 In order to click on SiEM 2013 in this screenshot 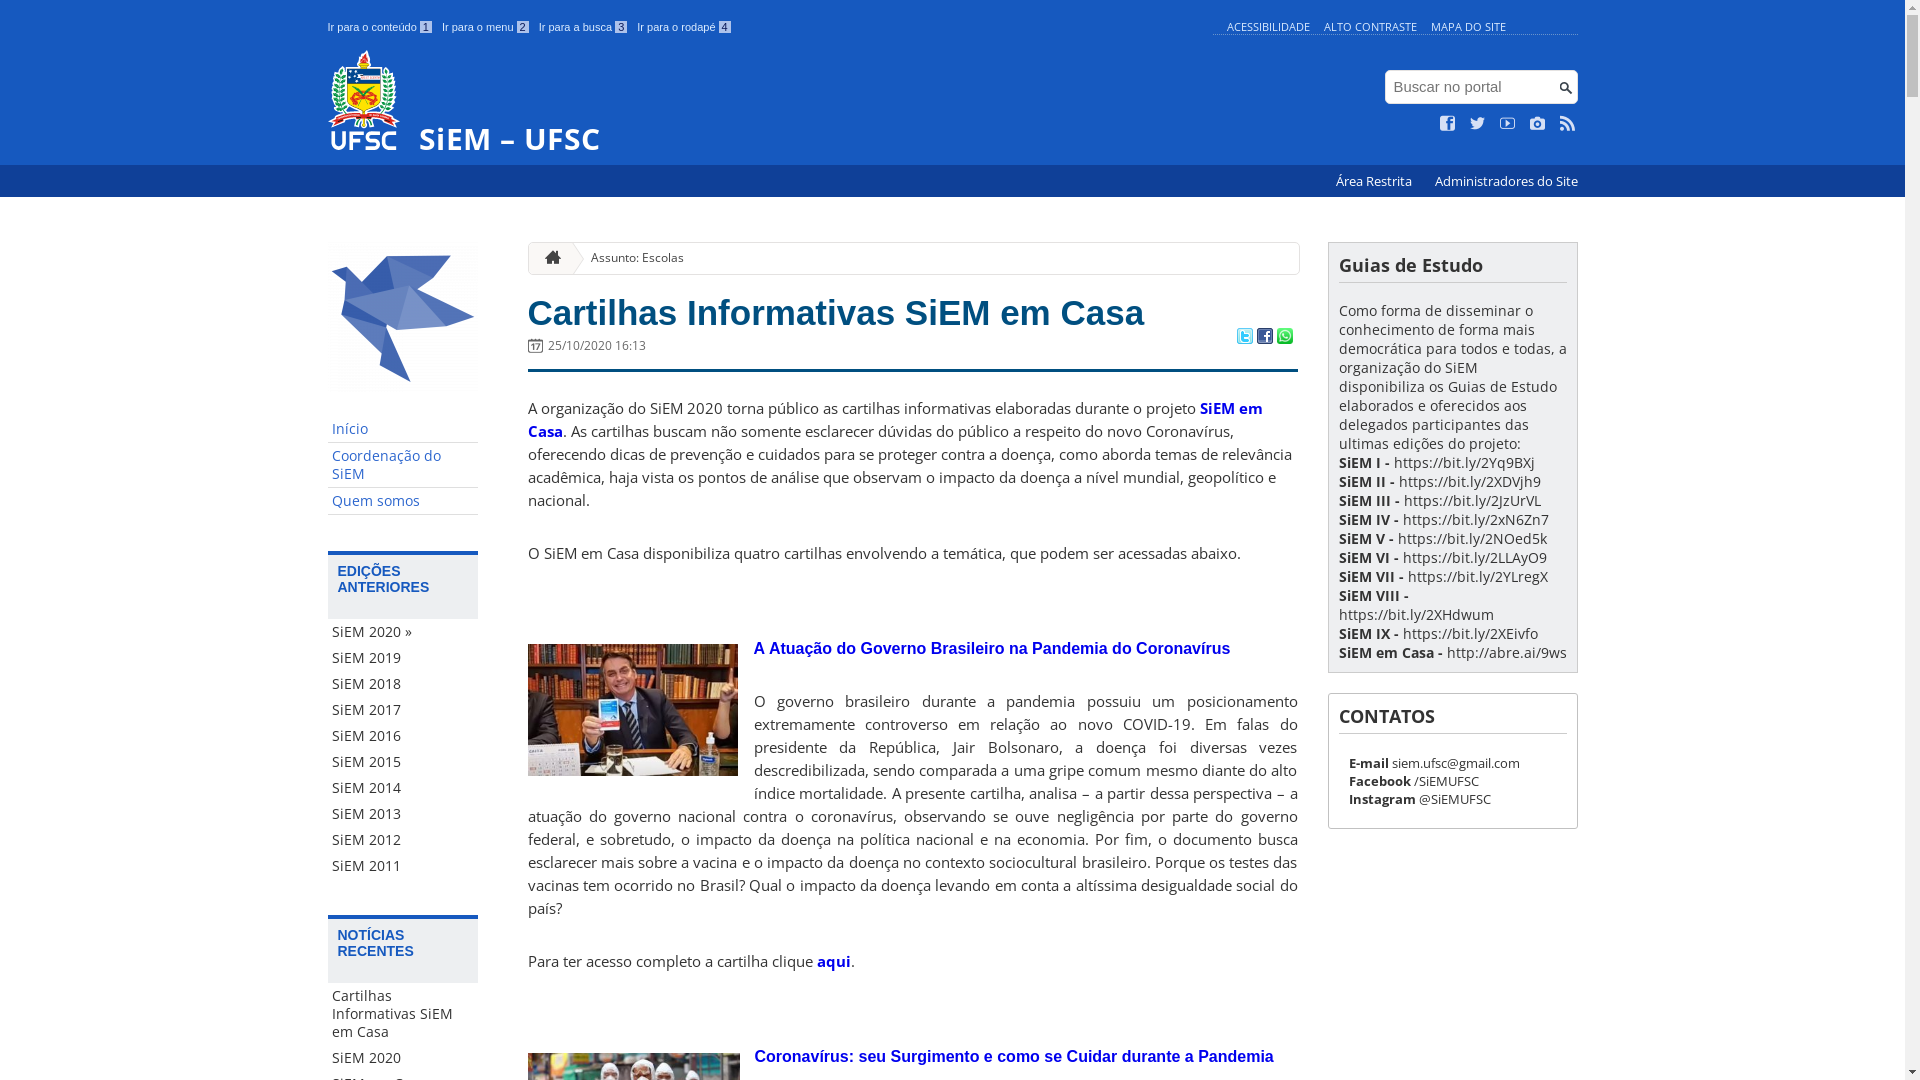, I will do `click(403, 814)`.